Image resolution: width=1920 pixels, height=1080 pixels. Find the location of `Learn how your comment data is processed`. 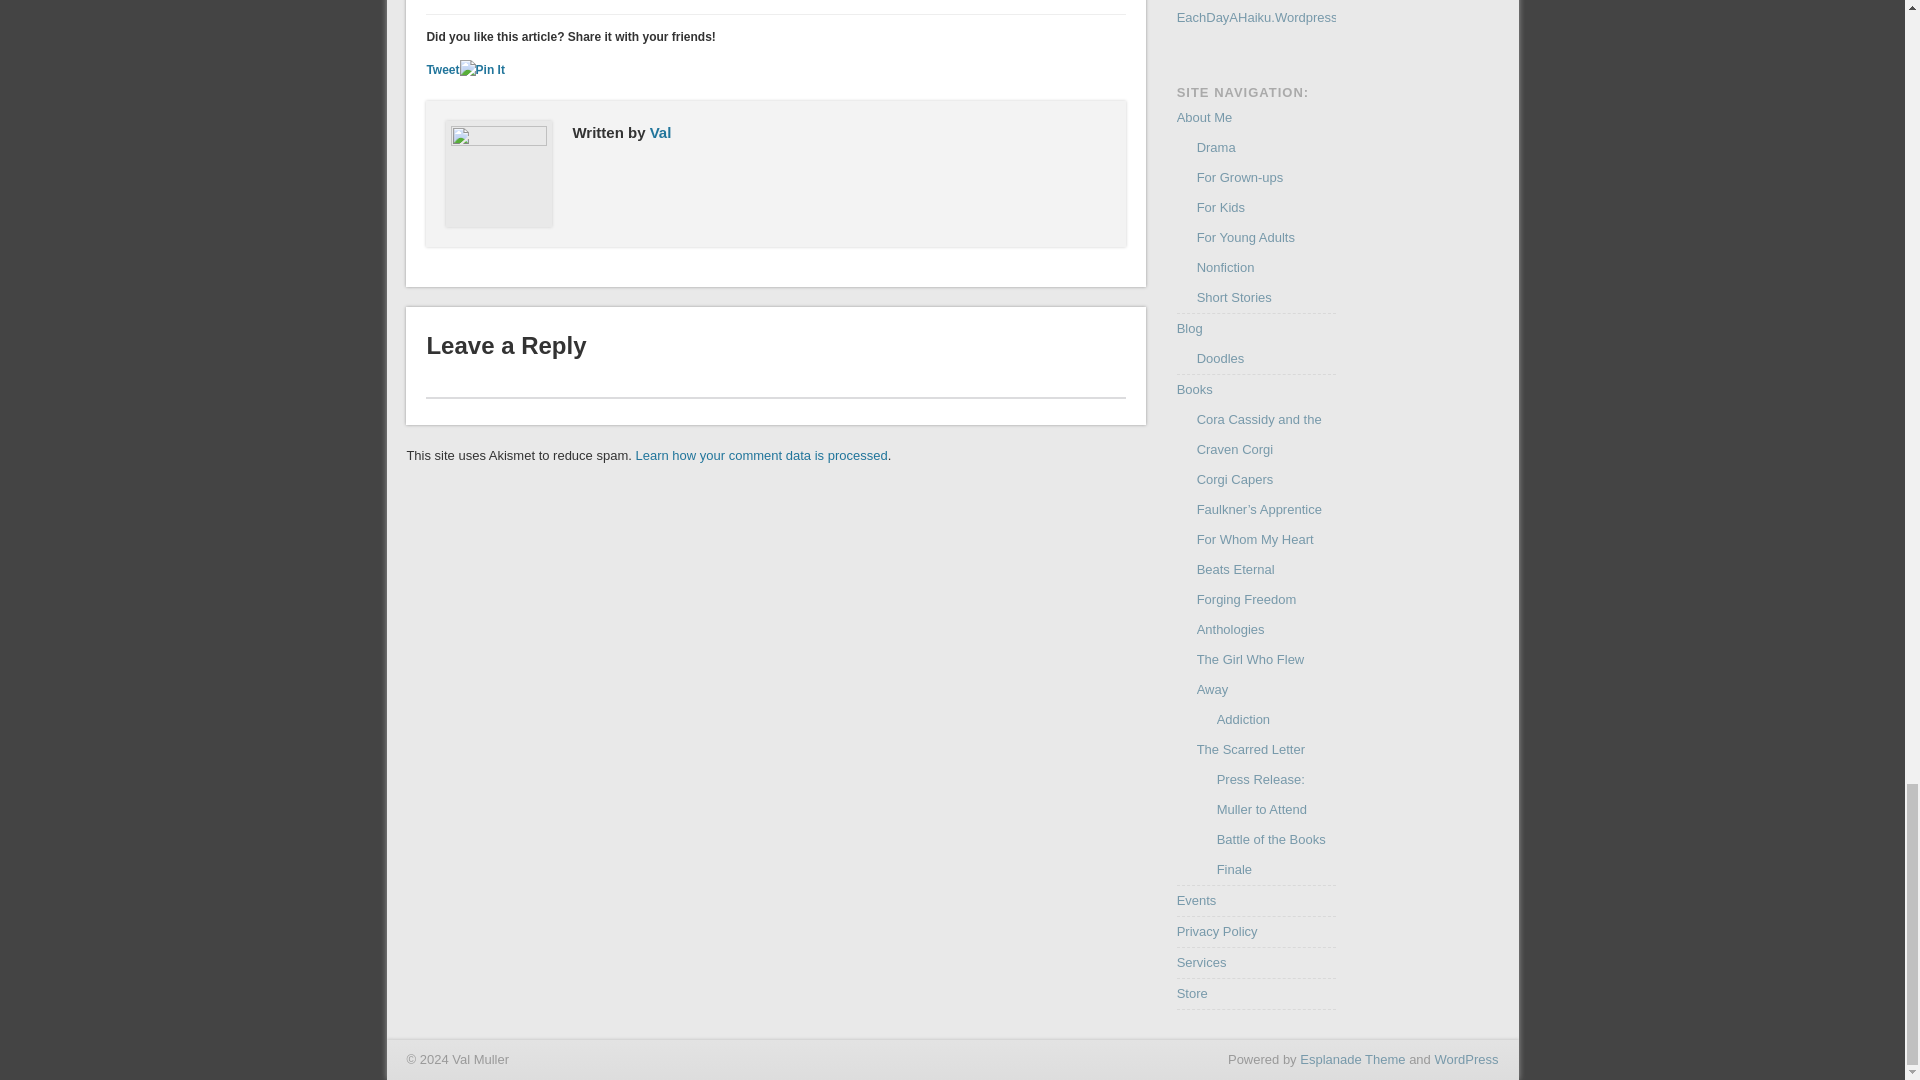

Learn how your comment data is processed is located at coordinates (761, 456).